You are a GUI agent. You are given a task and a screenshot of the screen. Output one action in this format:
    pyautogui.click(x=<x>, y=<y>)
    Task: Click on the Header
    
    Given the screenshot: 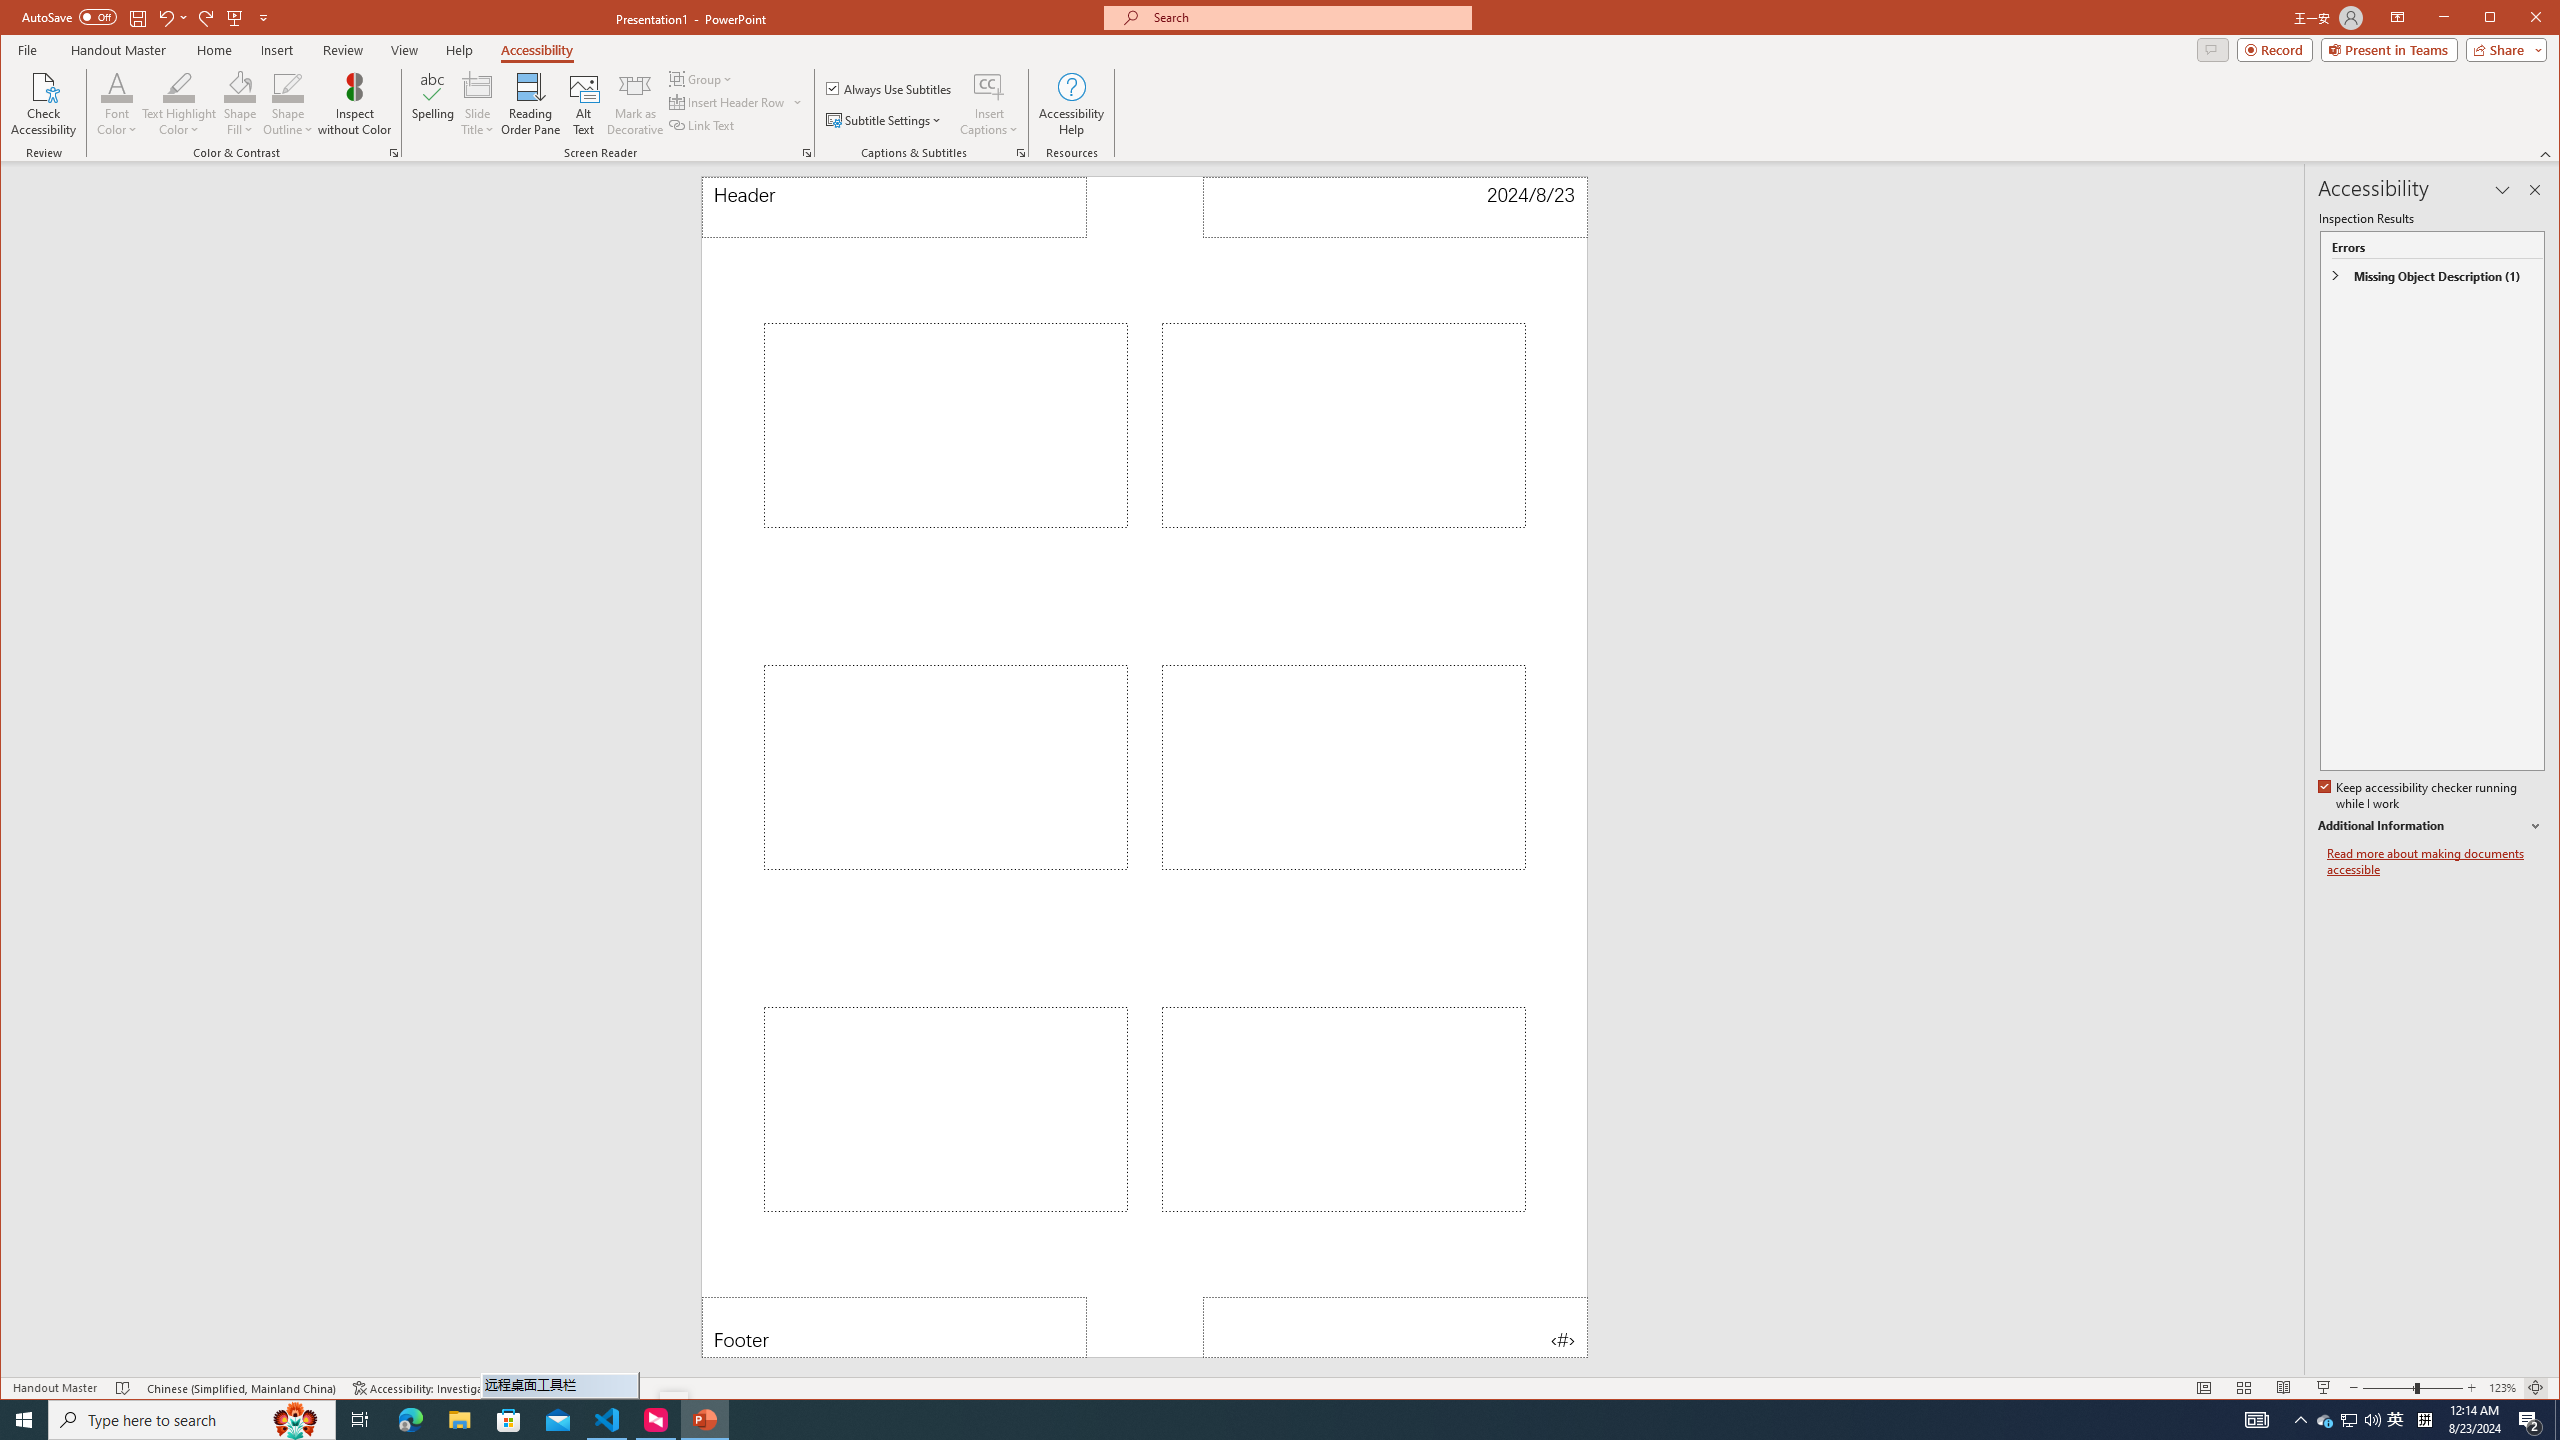 What is the action you would take?
    pyautogui.click(x=894, y=207)
    